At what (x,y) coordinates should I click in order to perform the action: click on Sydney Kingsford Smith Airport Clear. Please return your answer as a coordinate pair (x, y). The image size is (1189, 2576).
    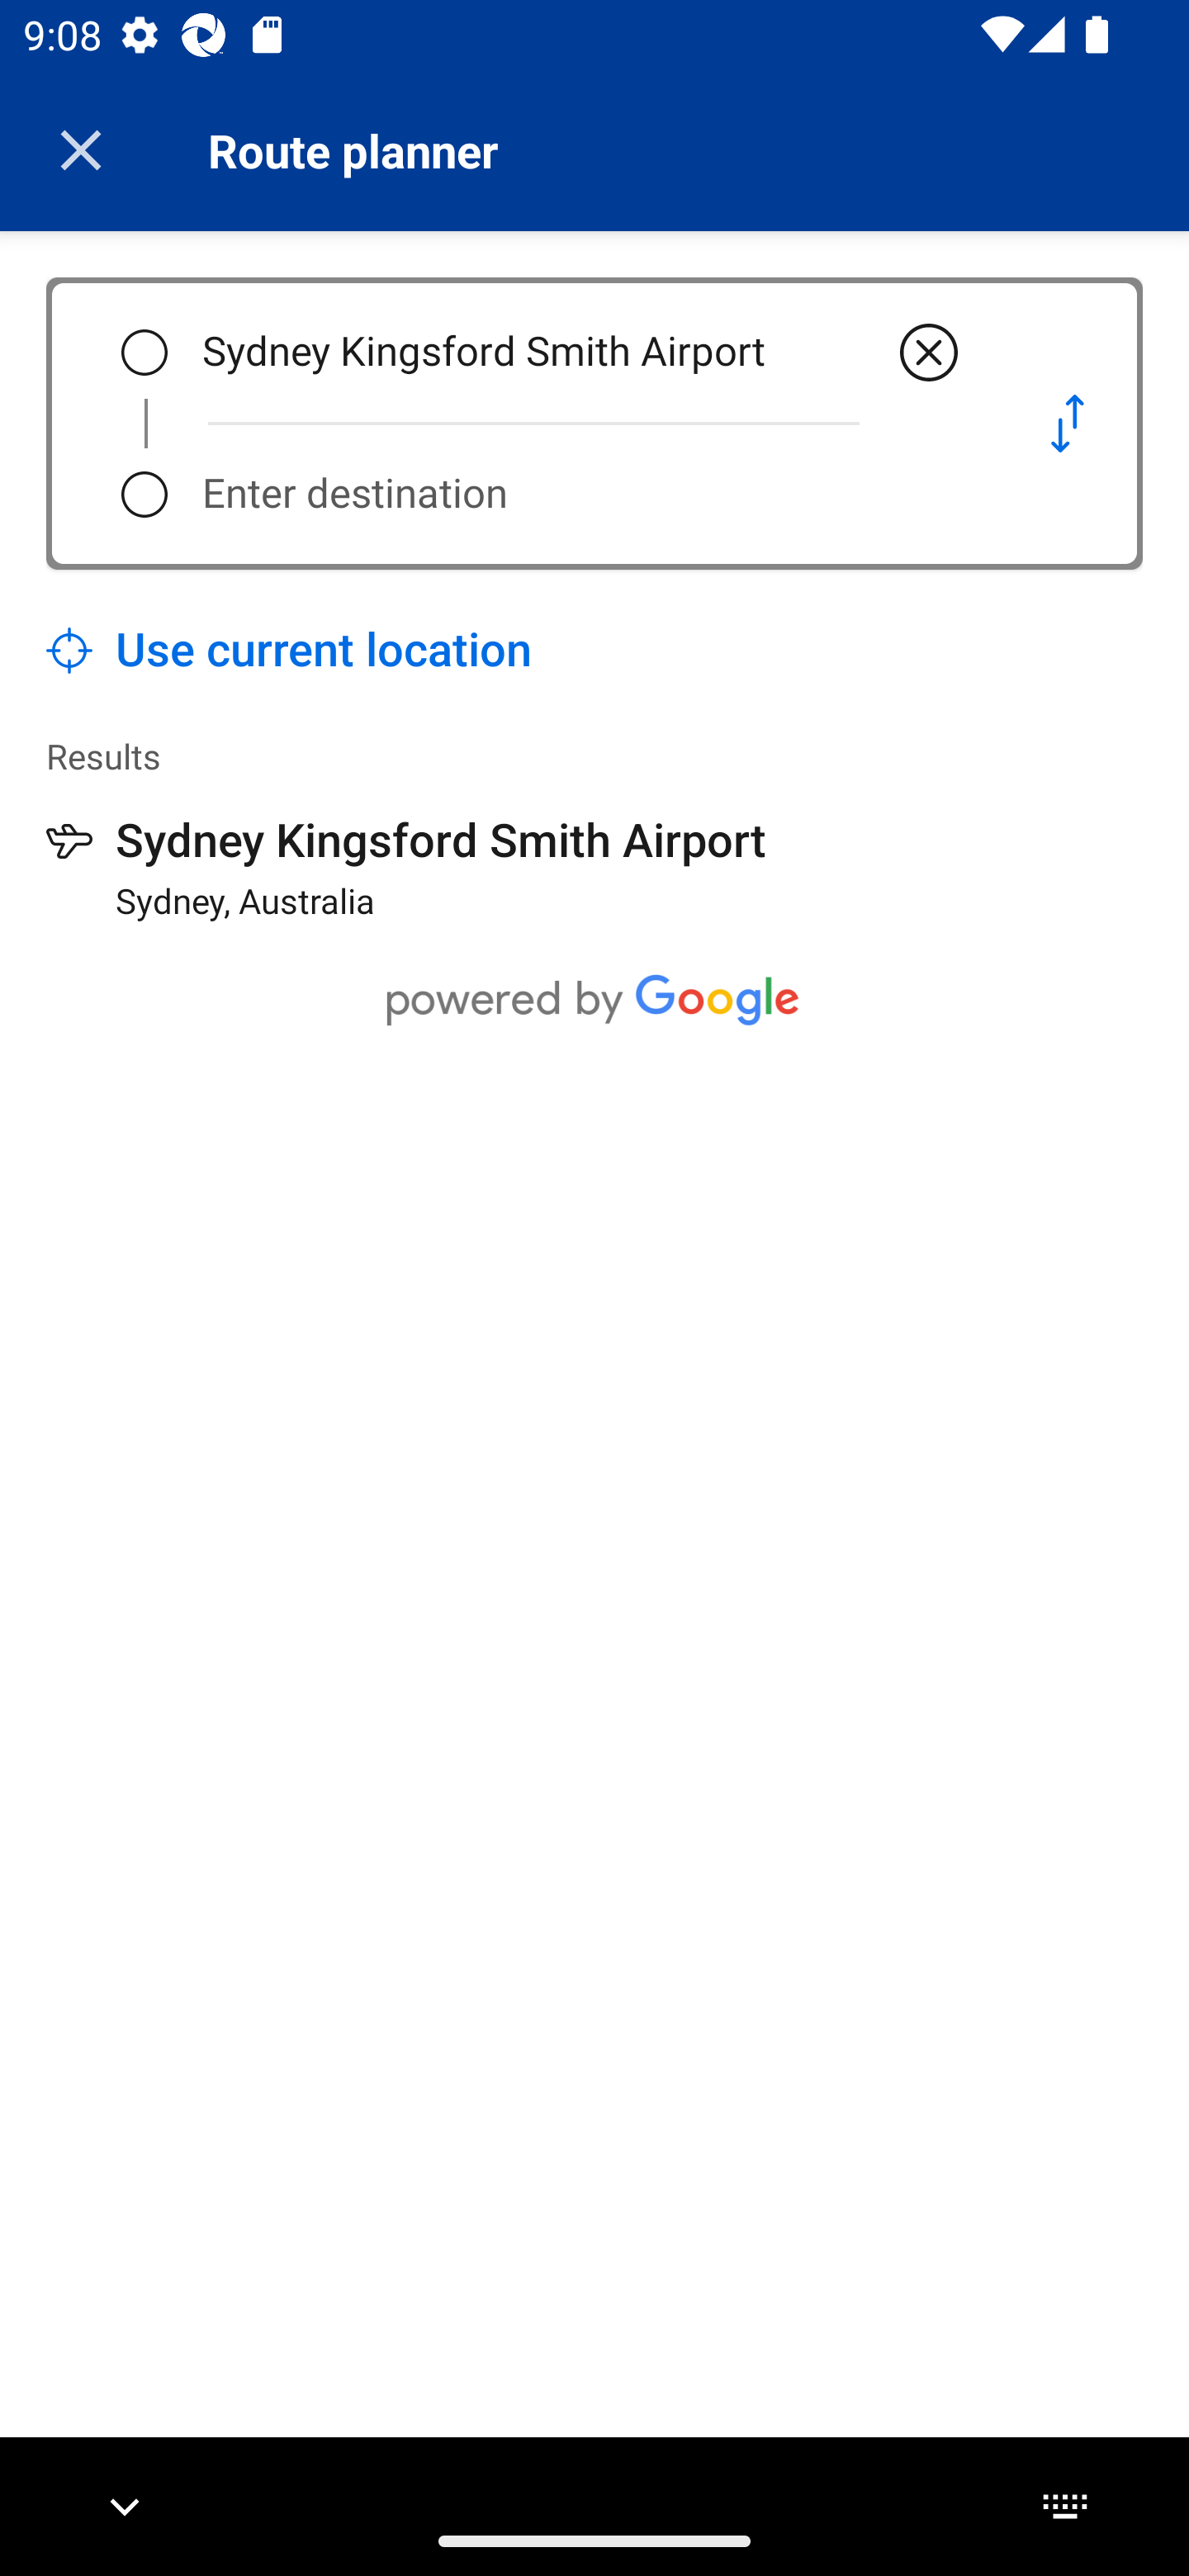
    Looking at the image, I should click on (583, 353).